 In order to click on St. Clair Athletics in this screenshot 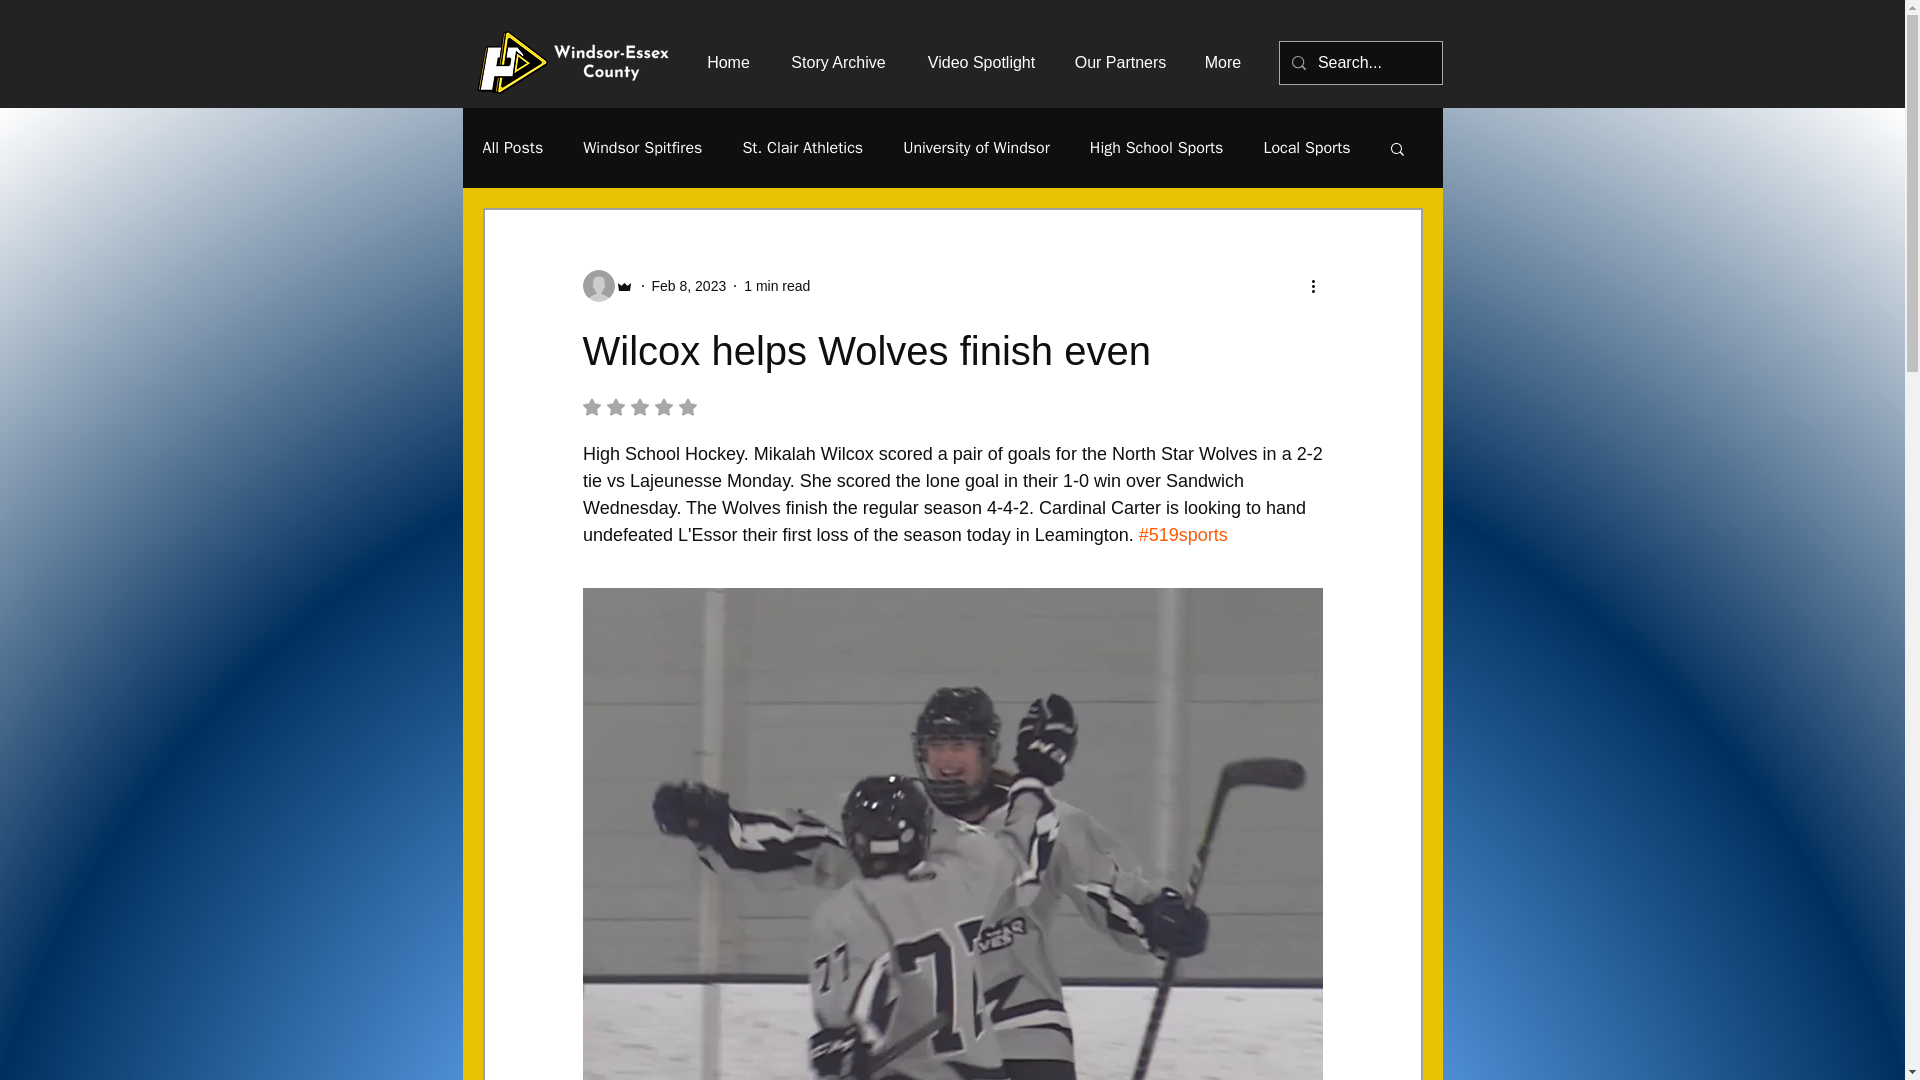, I will do `click(802, 148)`.